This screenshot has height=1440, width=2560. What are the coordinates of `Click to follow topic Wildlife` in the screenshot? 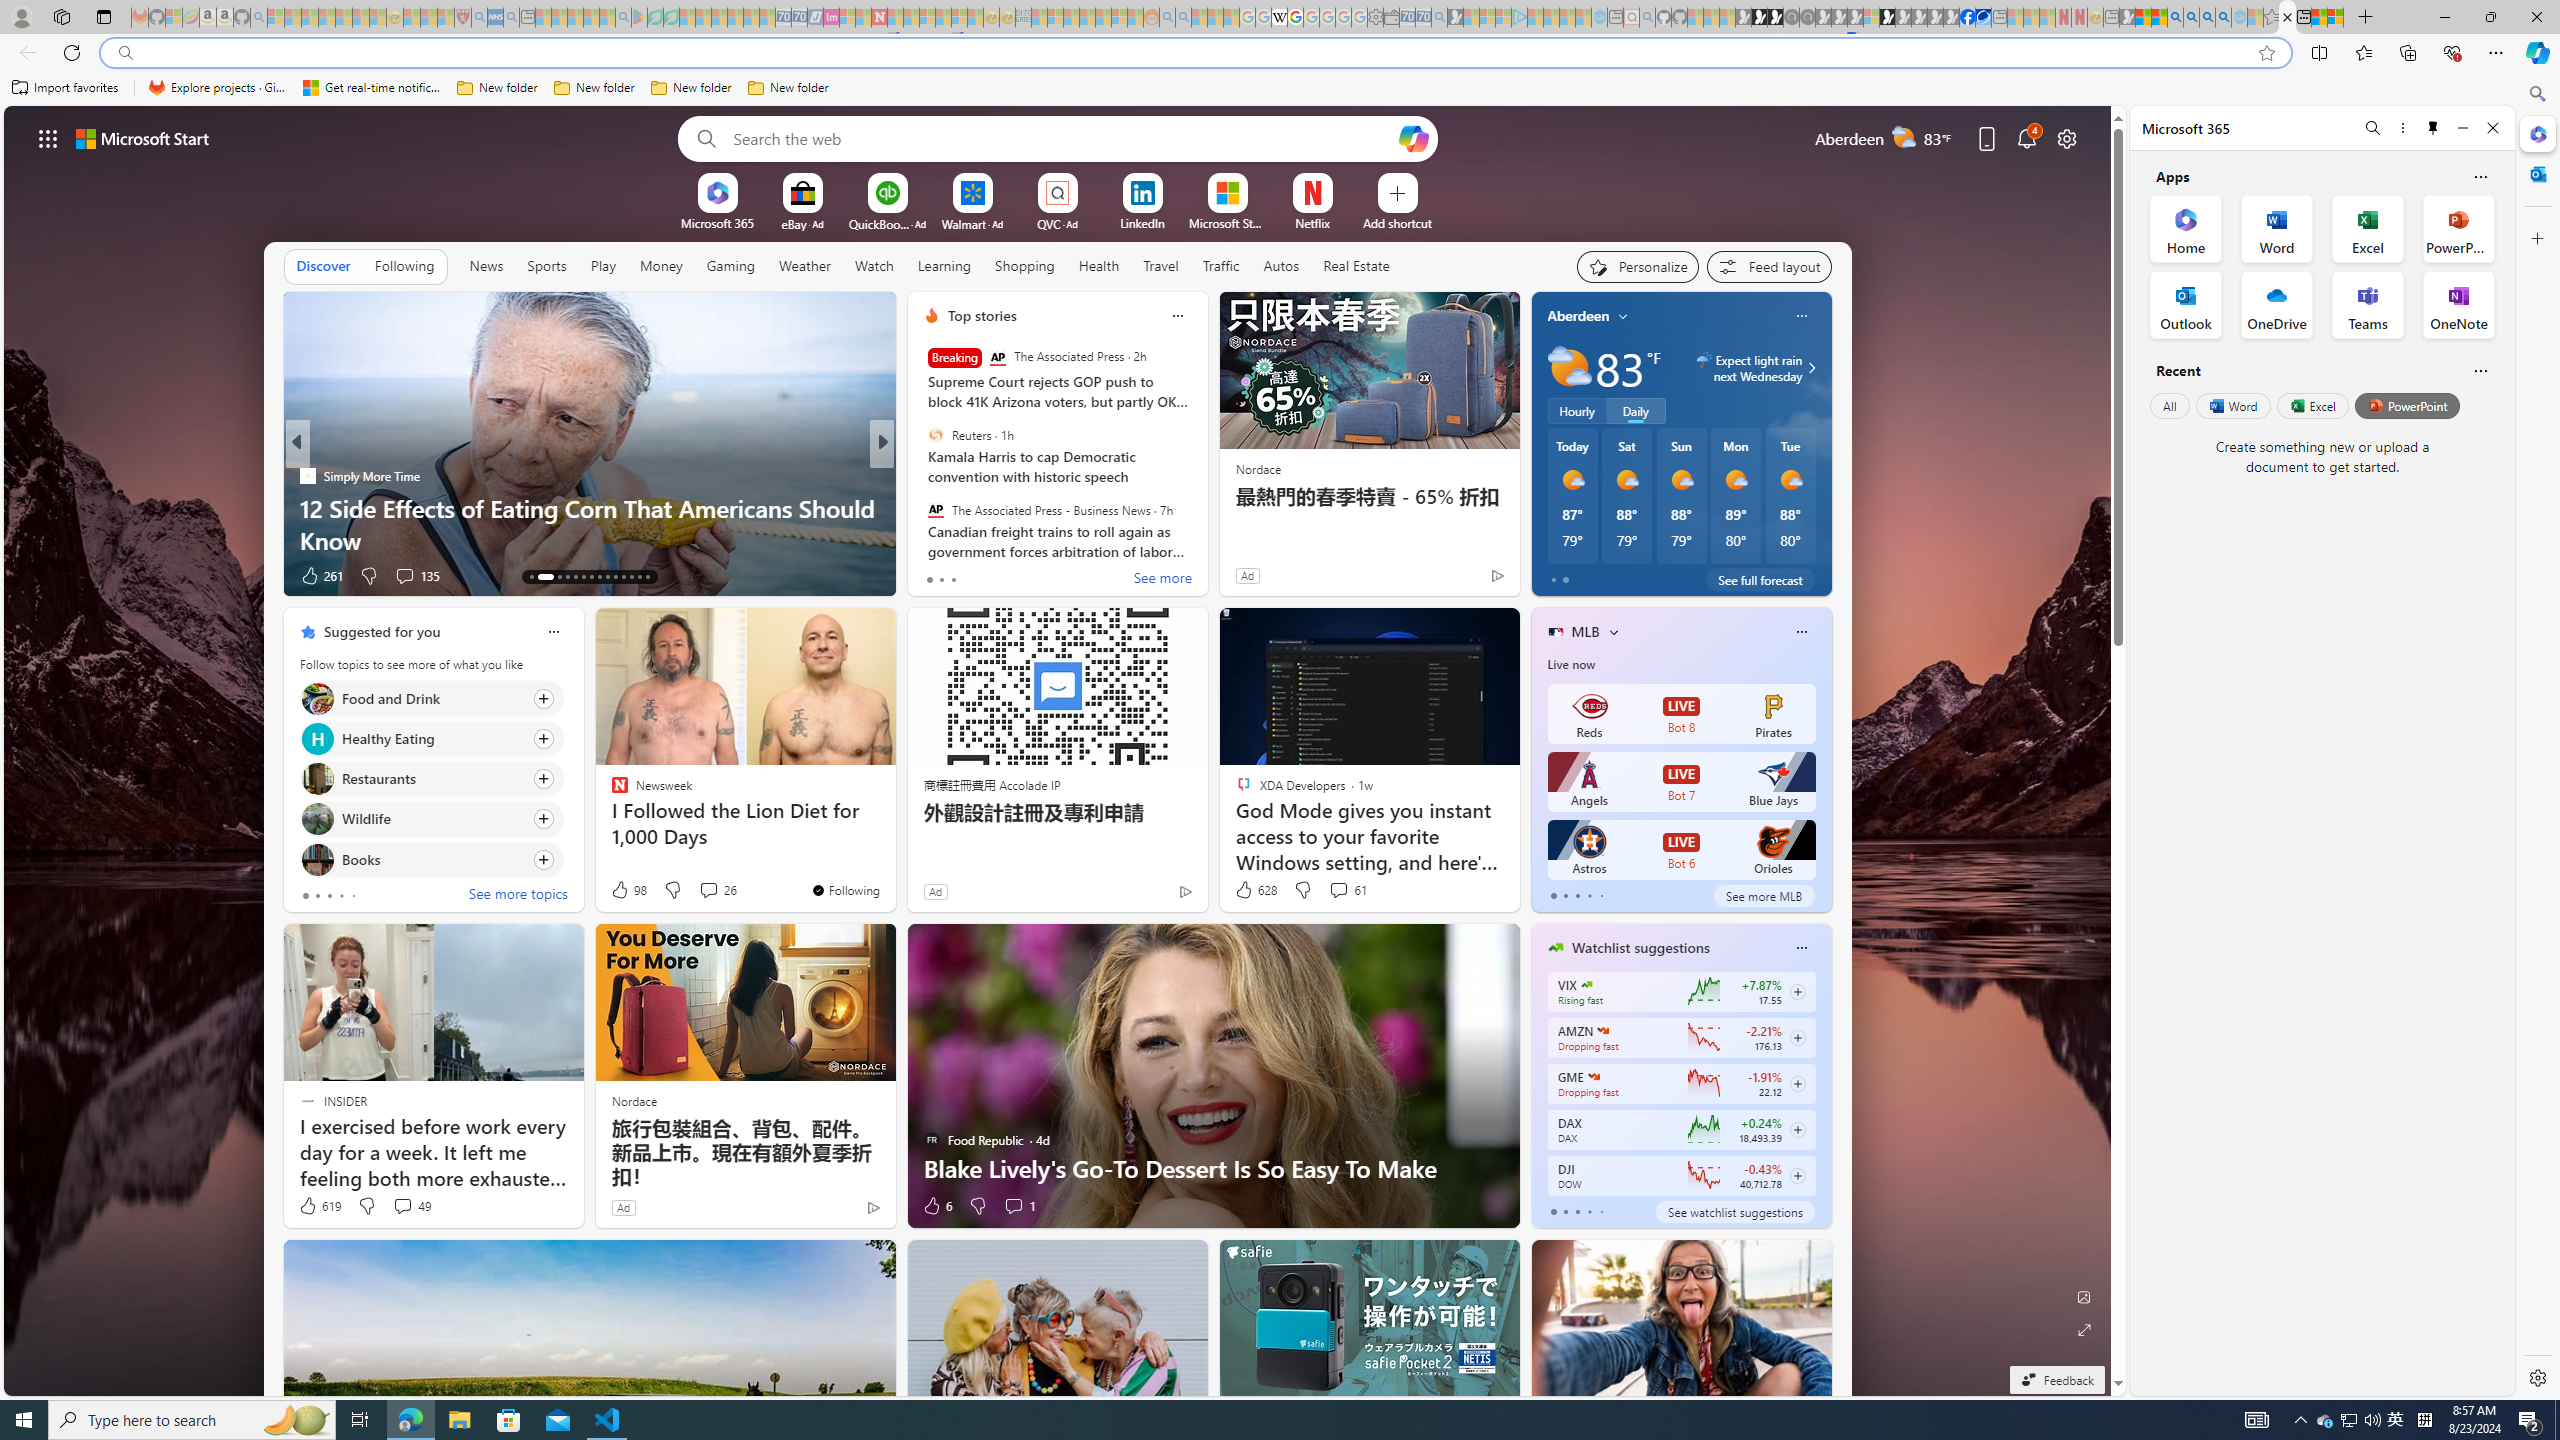 It's located at (431, 819).